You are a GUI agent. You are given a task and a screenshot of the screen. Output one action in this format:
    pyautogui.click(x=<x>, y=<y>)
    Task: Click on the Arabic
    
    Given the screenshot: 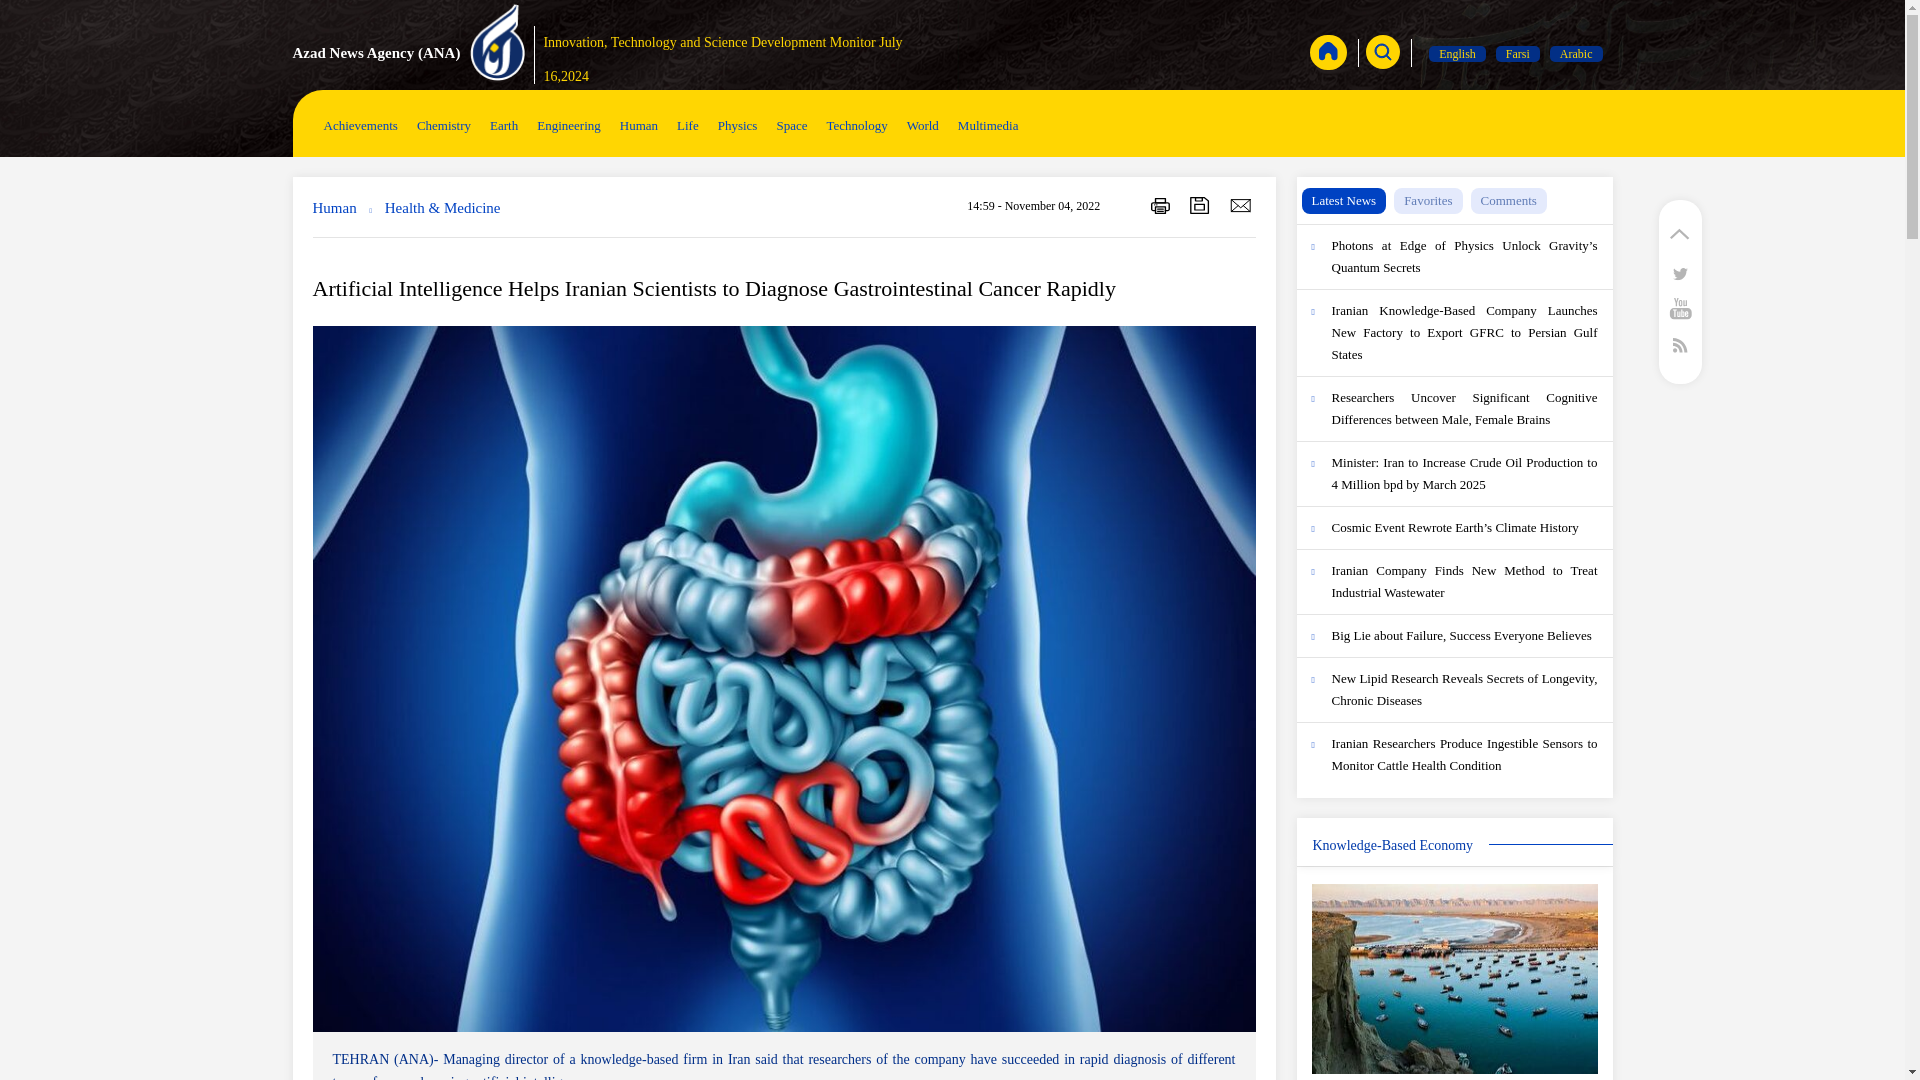 What is the action you would take?
    pyautogui.click(x=1576, y=54)
    